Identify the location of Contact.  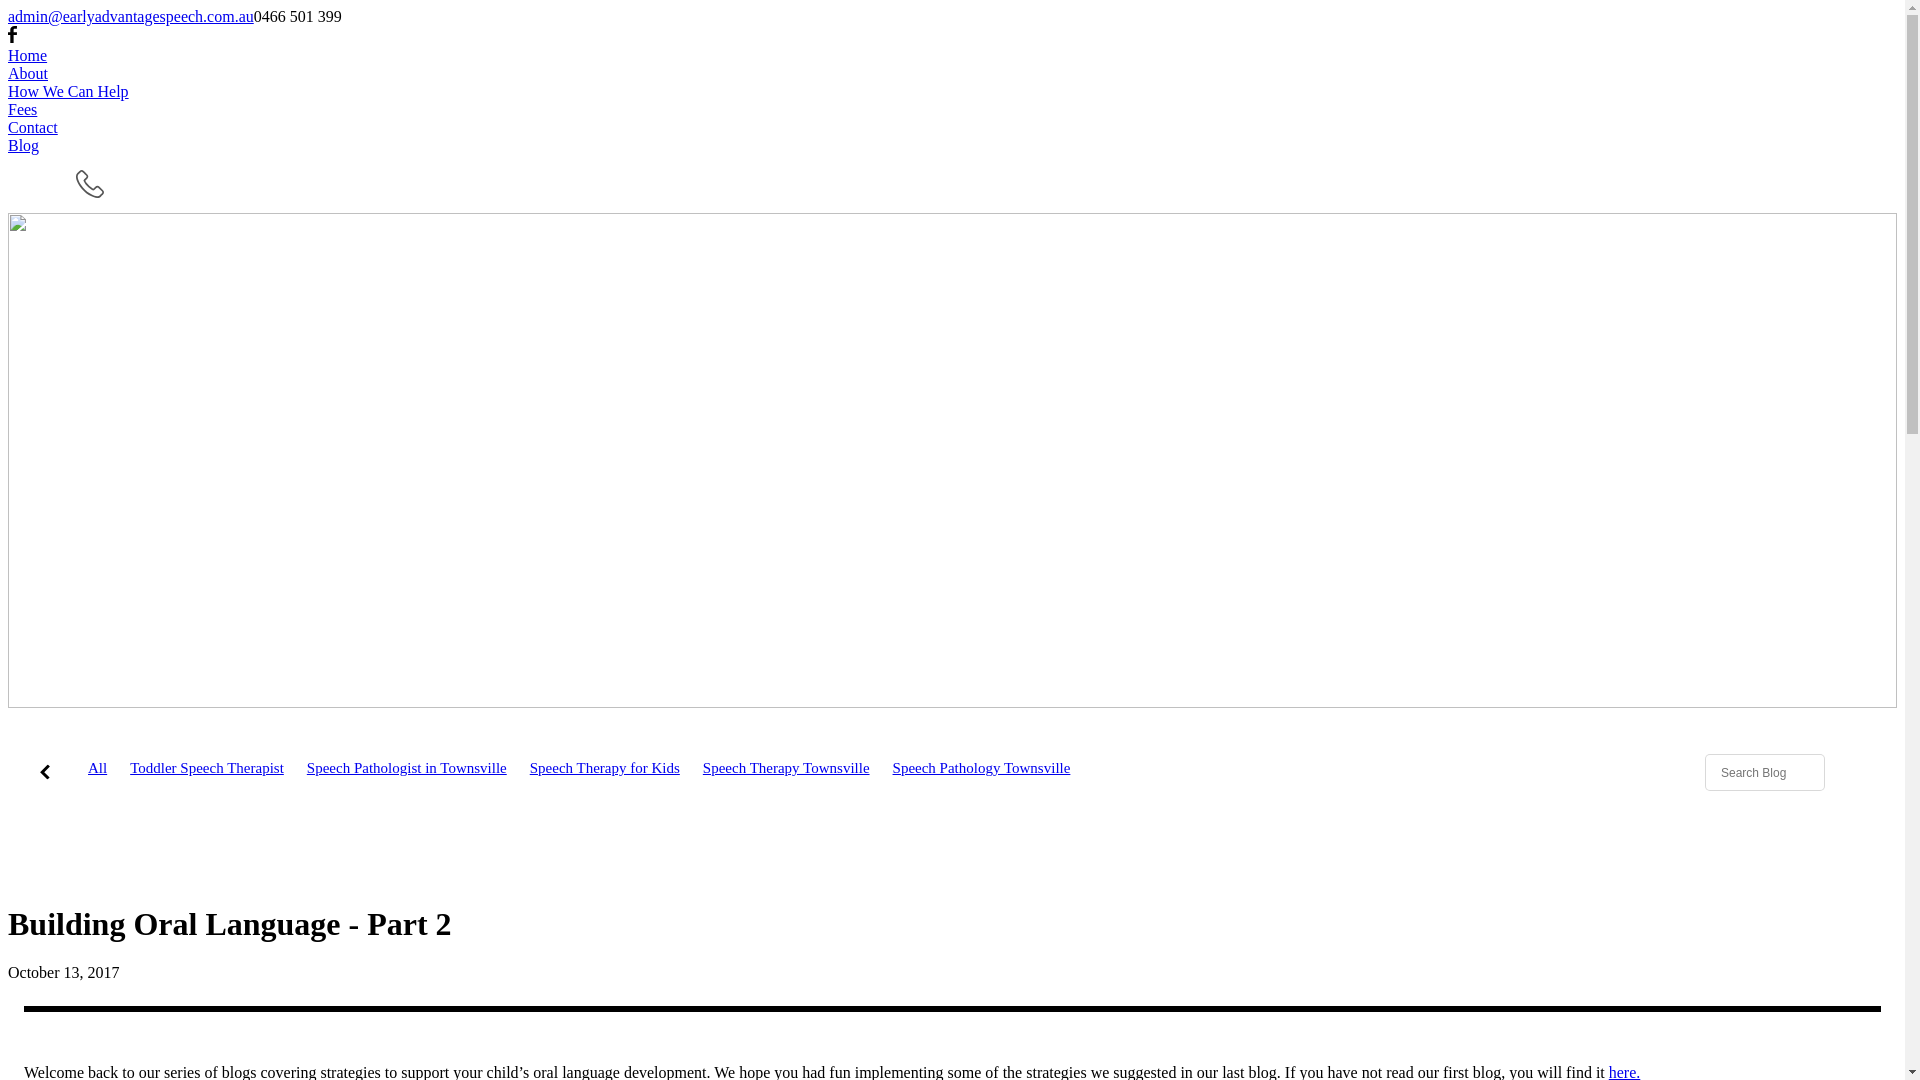
(952, 128).